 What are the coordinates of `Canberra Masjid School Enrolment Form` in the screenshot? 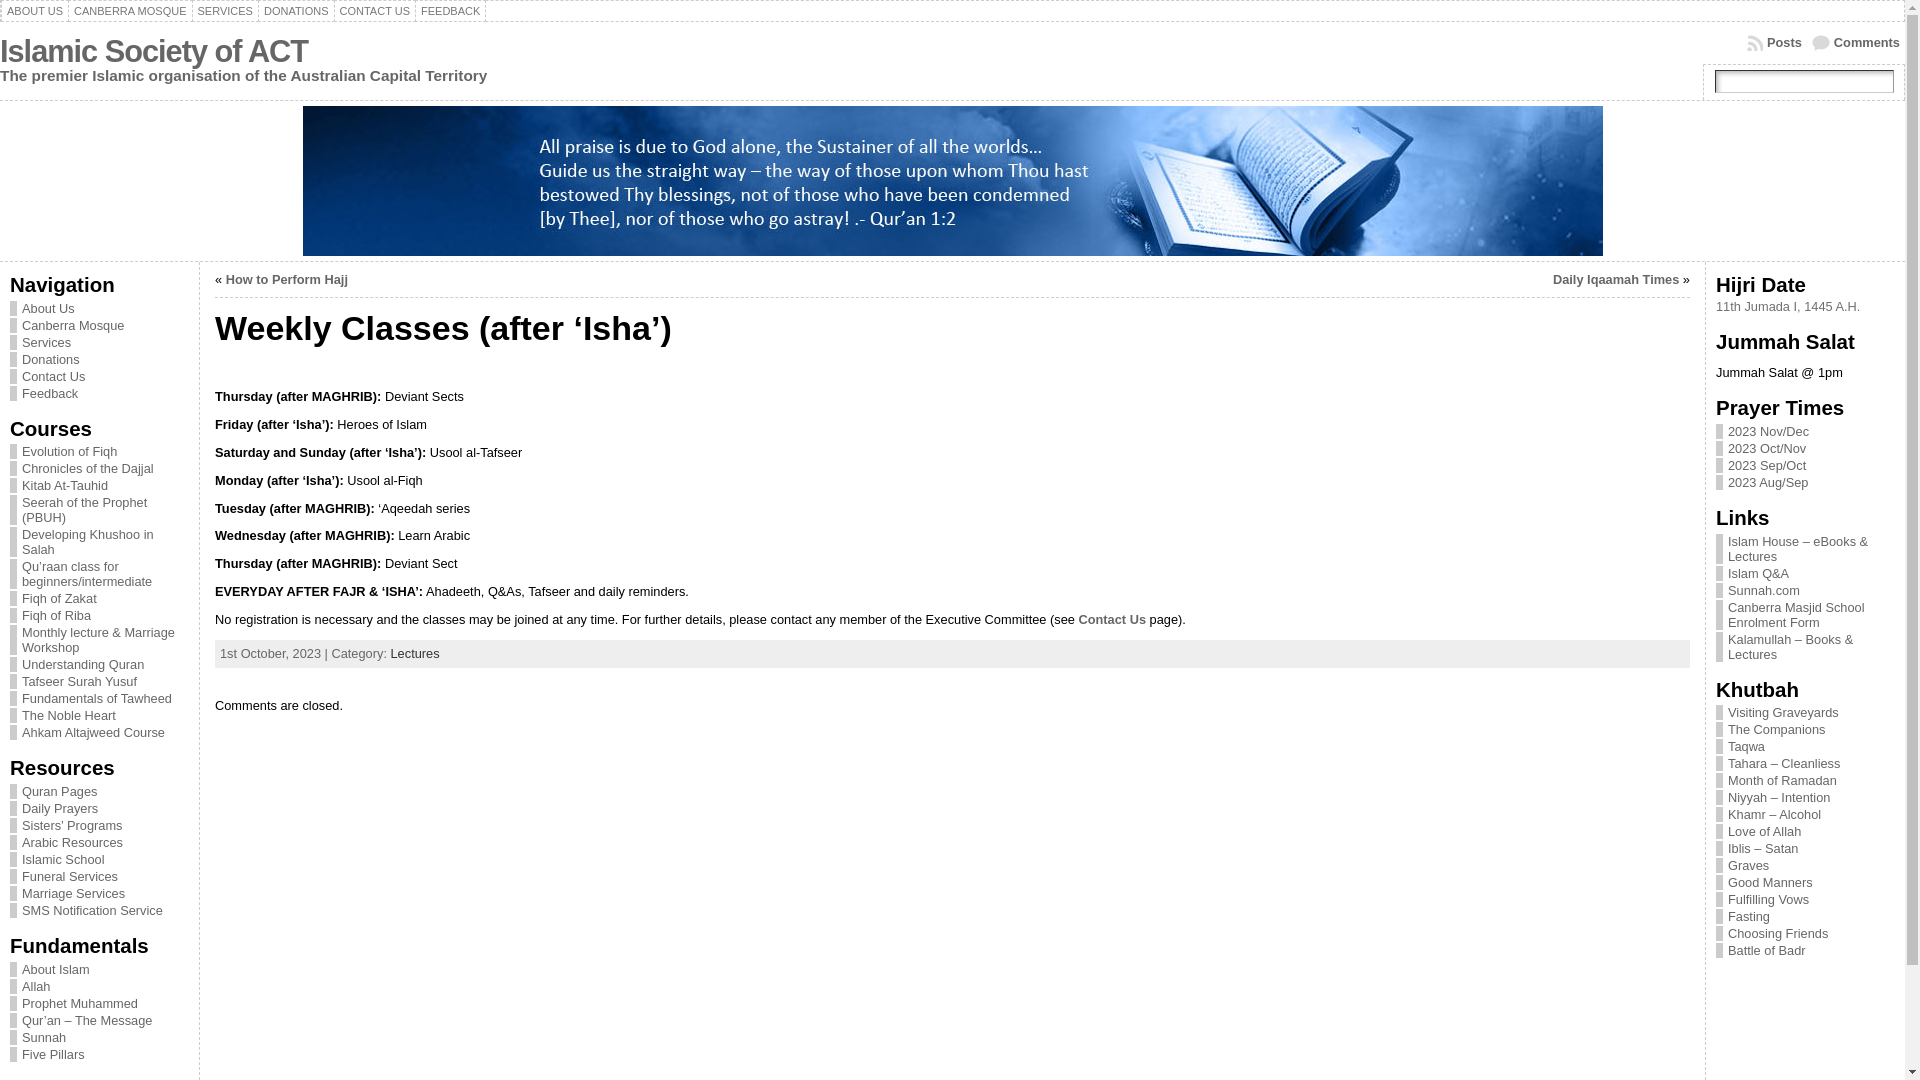 It's located at (1796, 615).